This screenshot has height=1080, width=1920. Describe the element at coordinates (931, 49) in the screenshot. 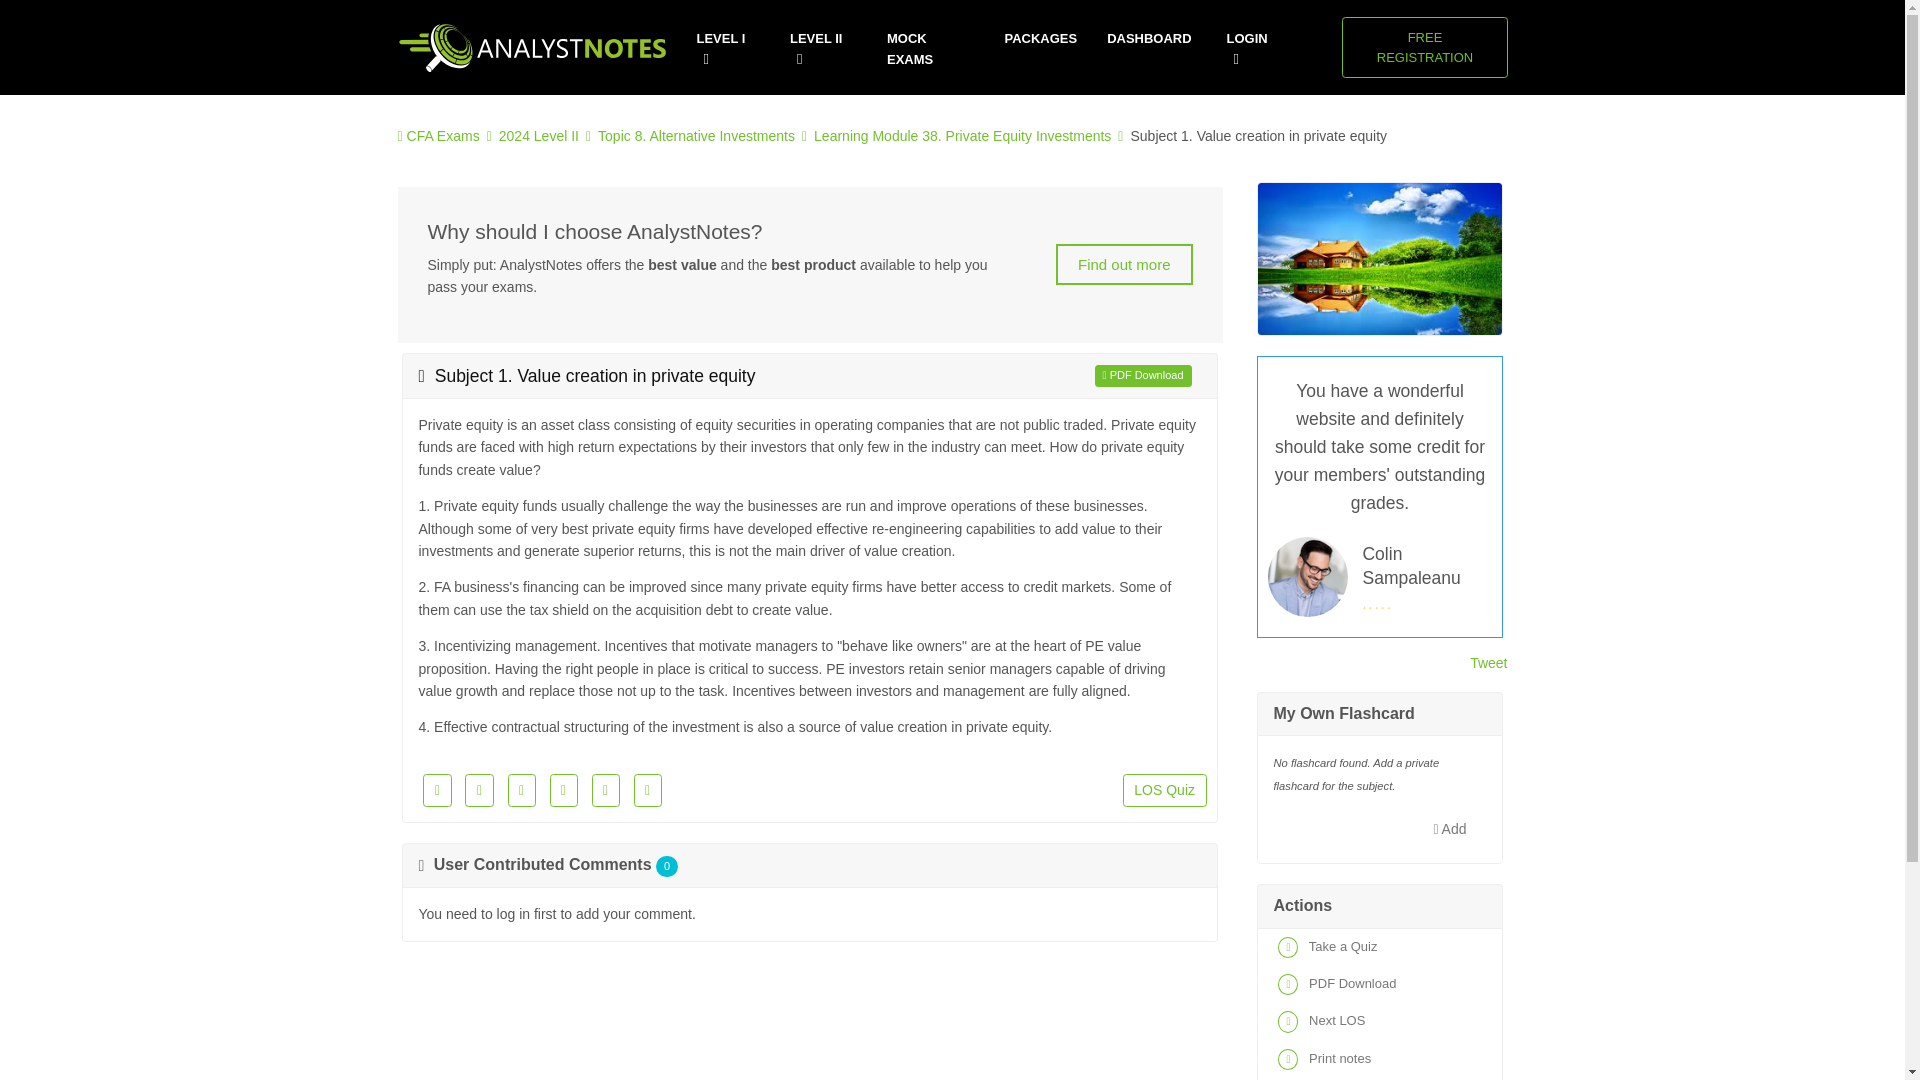

I see `MOCK EXAMS` at that location.